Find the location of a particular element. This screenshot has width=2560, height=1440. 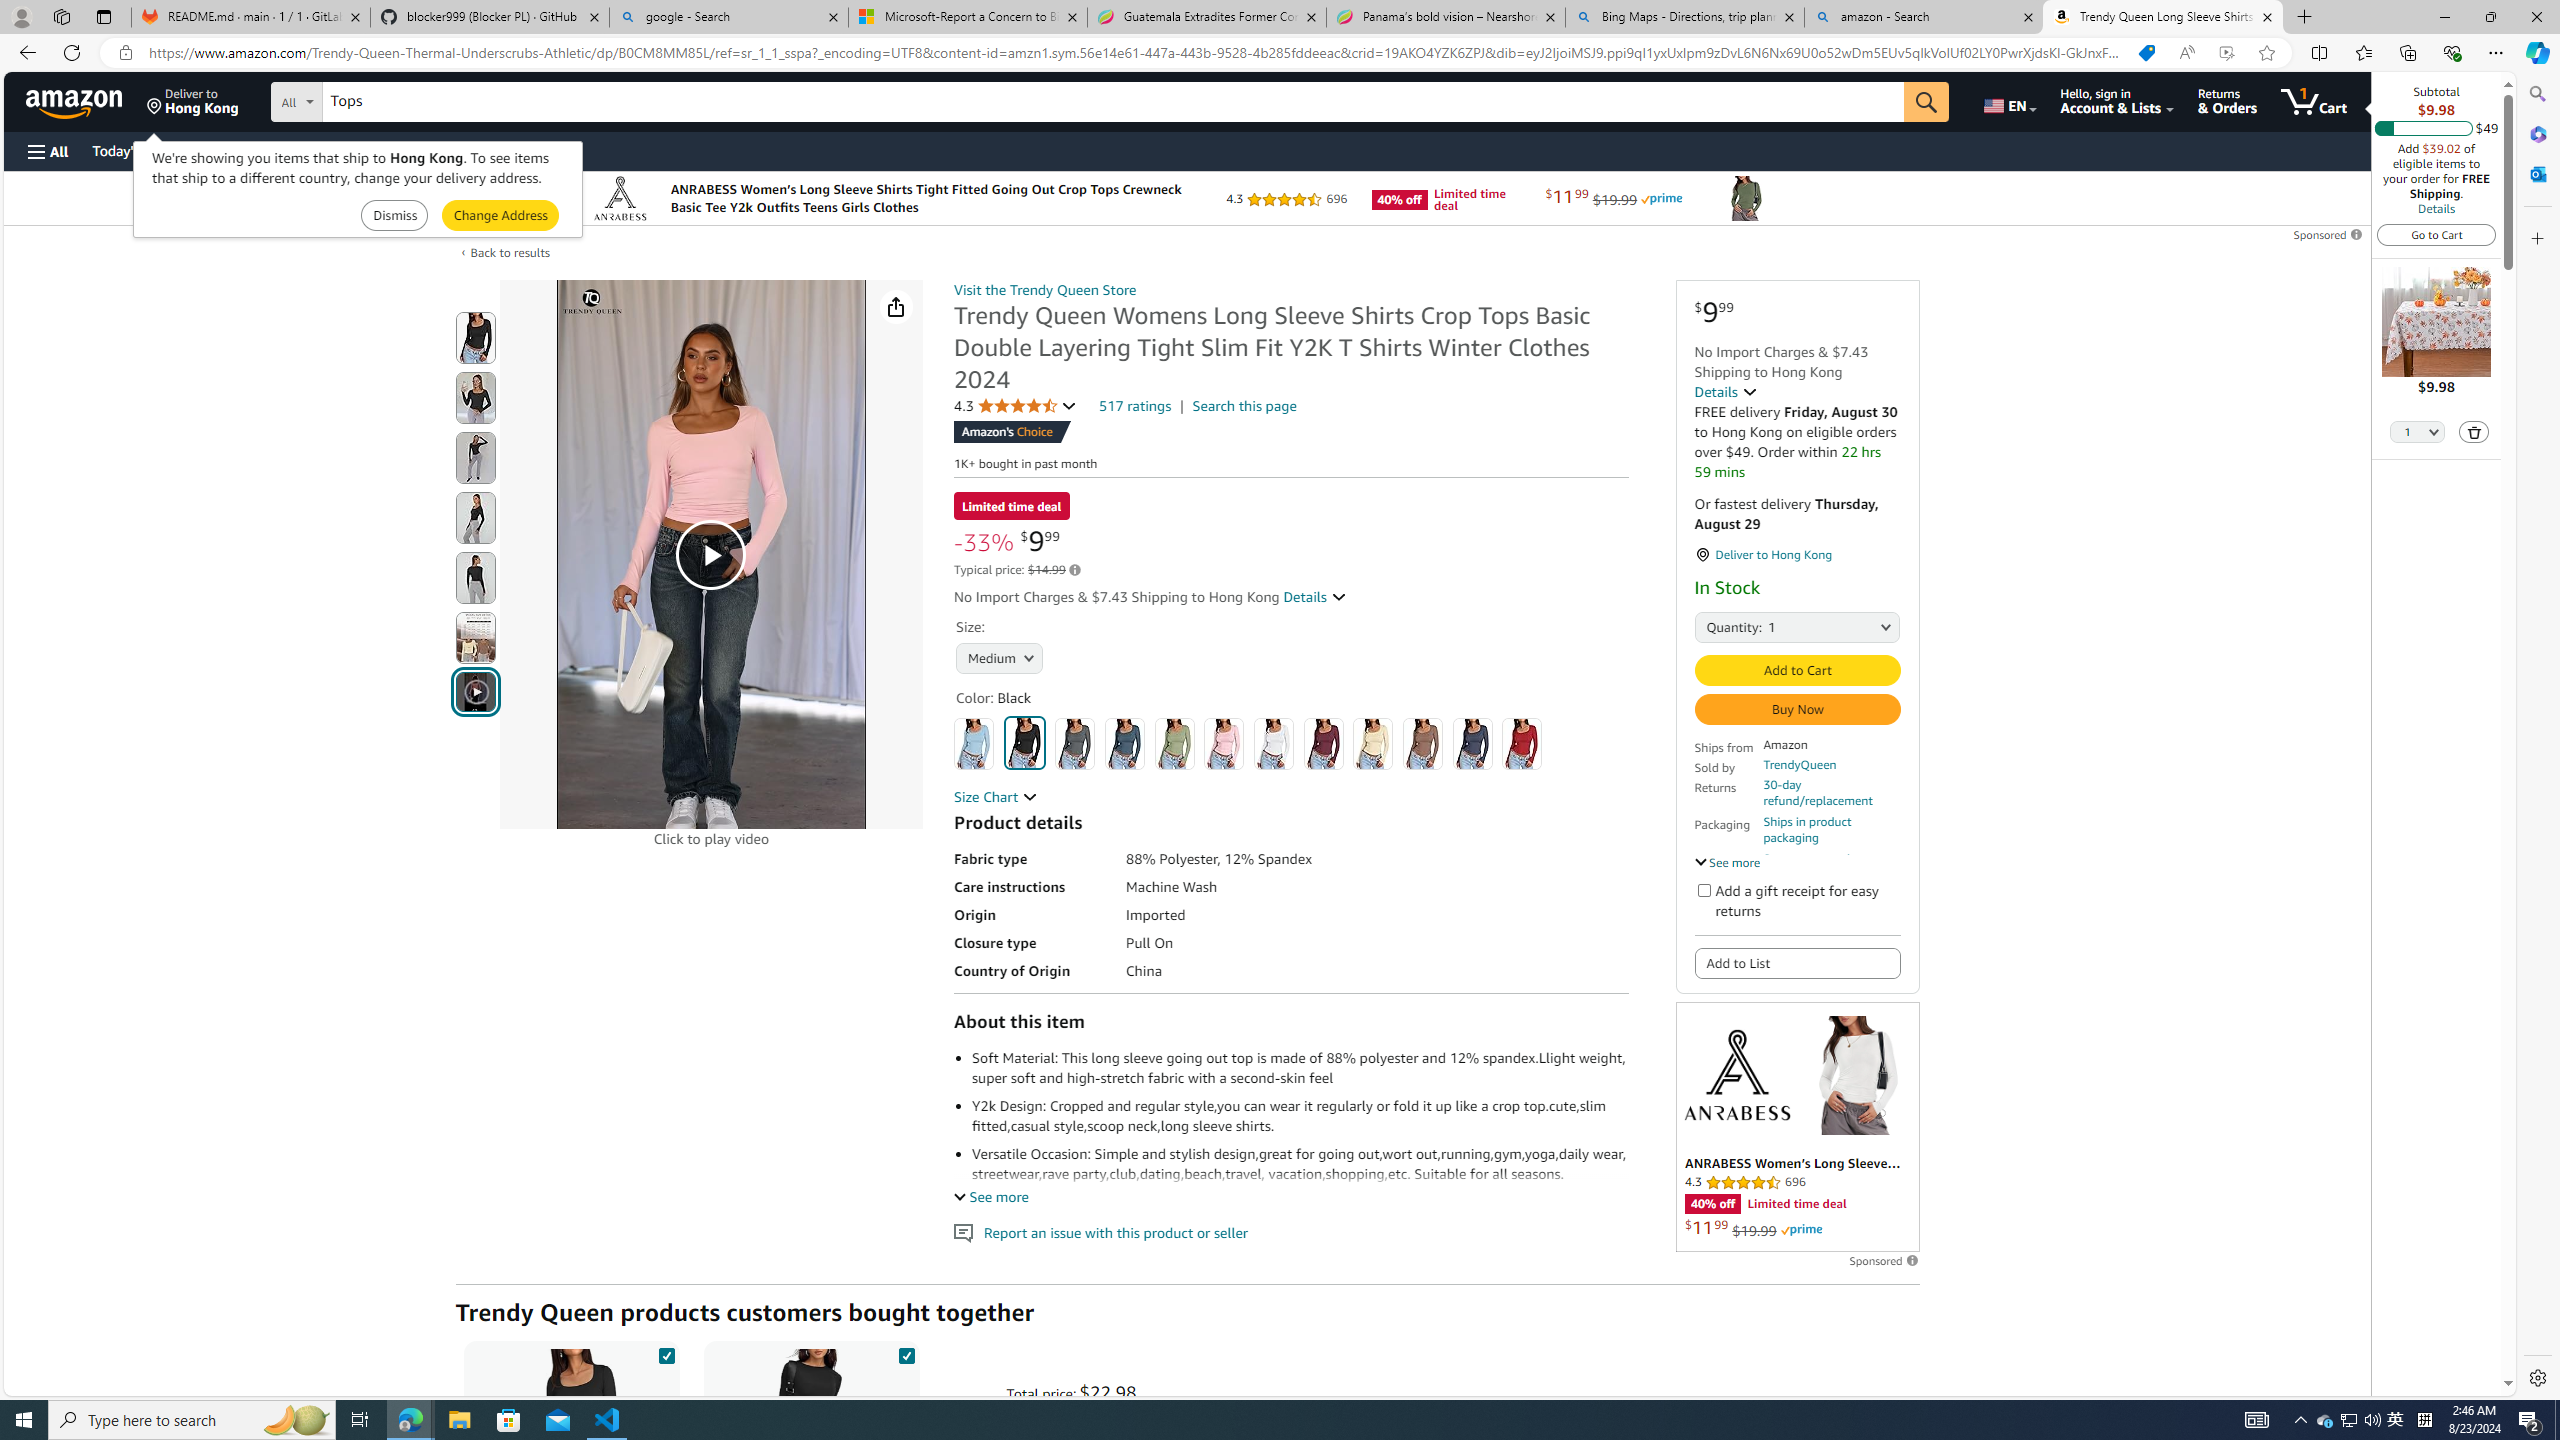

Share is located at coordinates (896, 306).